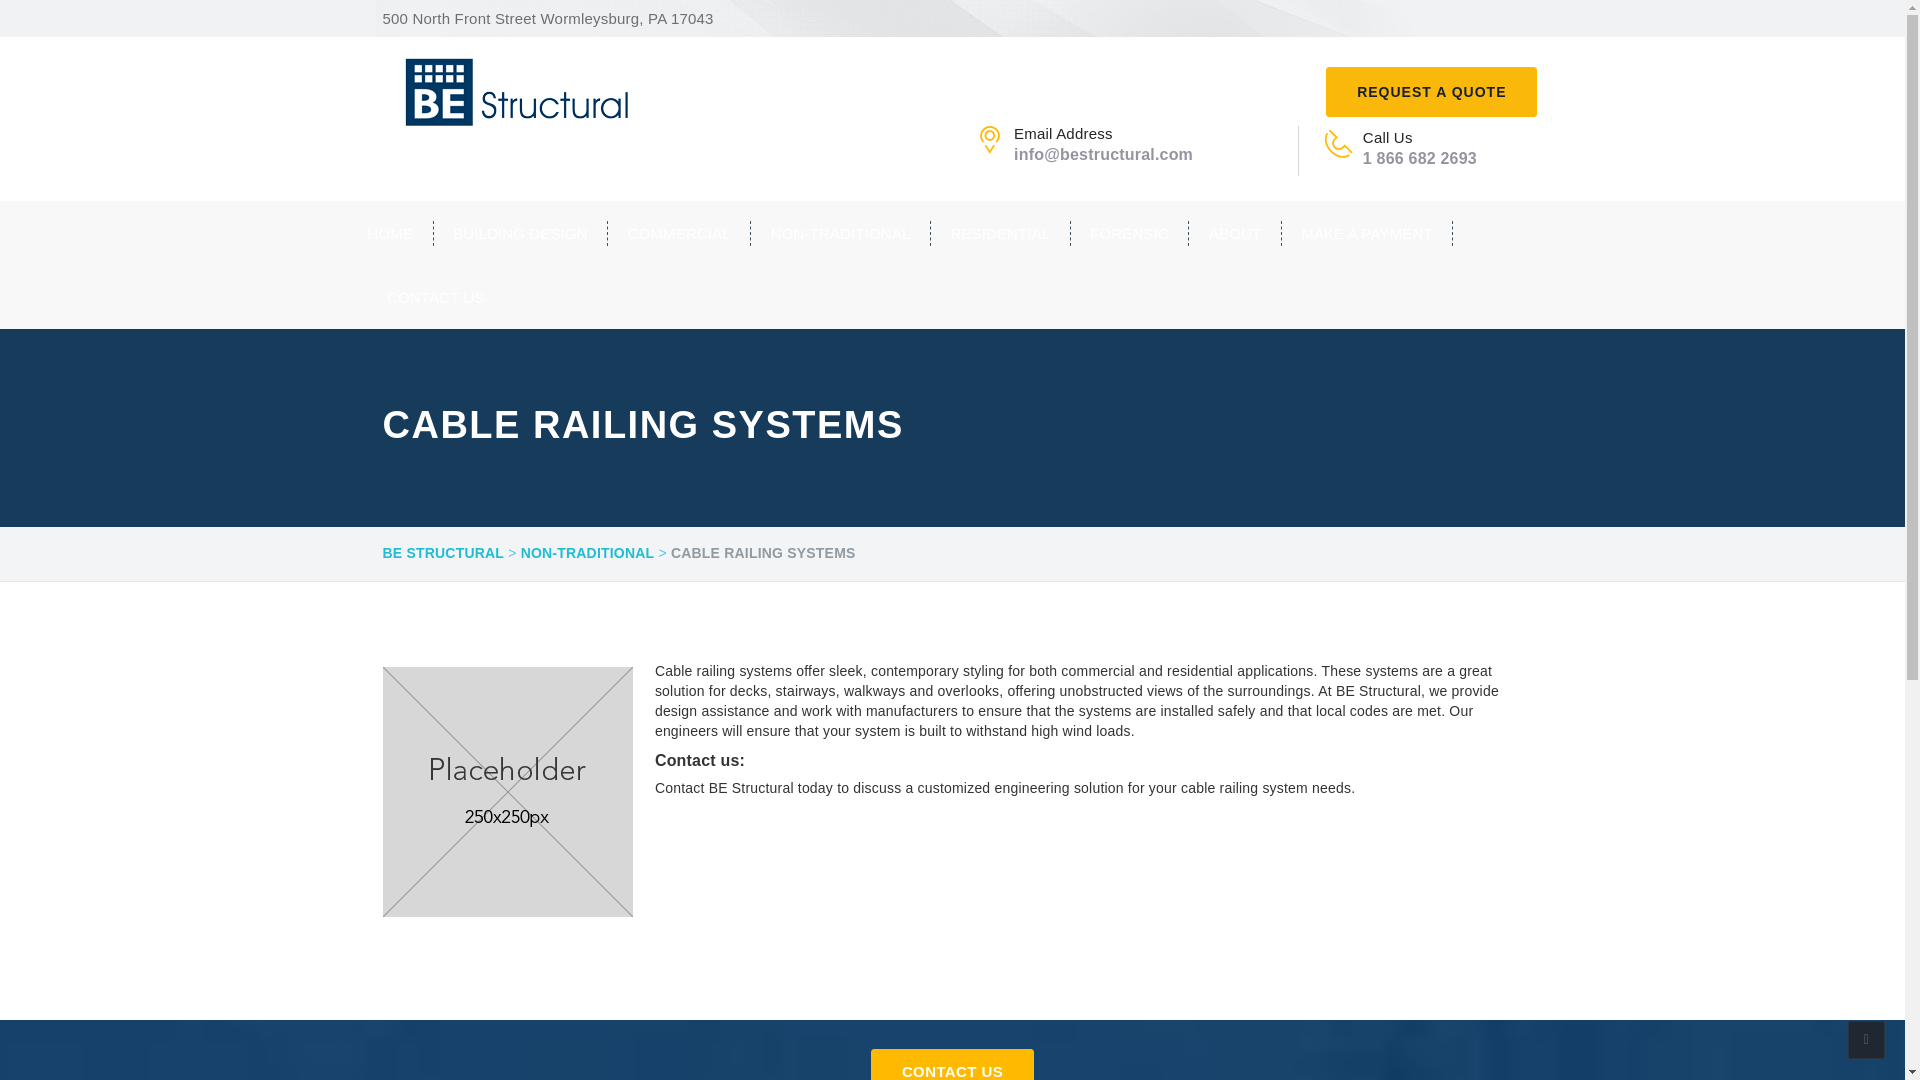  Describe the element at coordinates (518, 91) in the screenshot. I see `Be Structural` at that location.